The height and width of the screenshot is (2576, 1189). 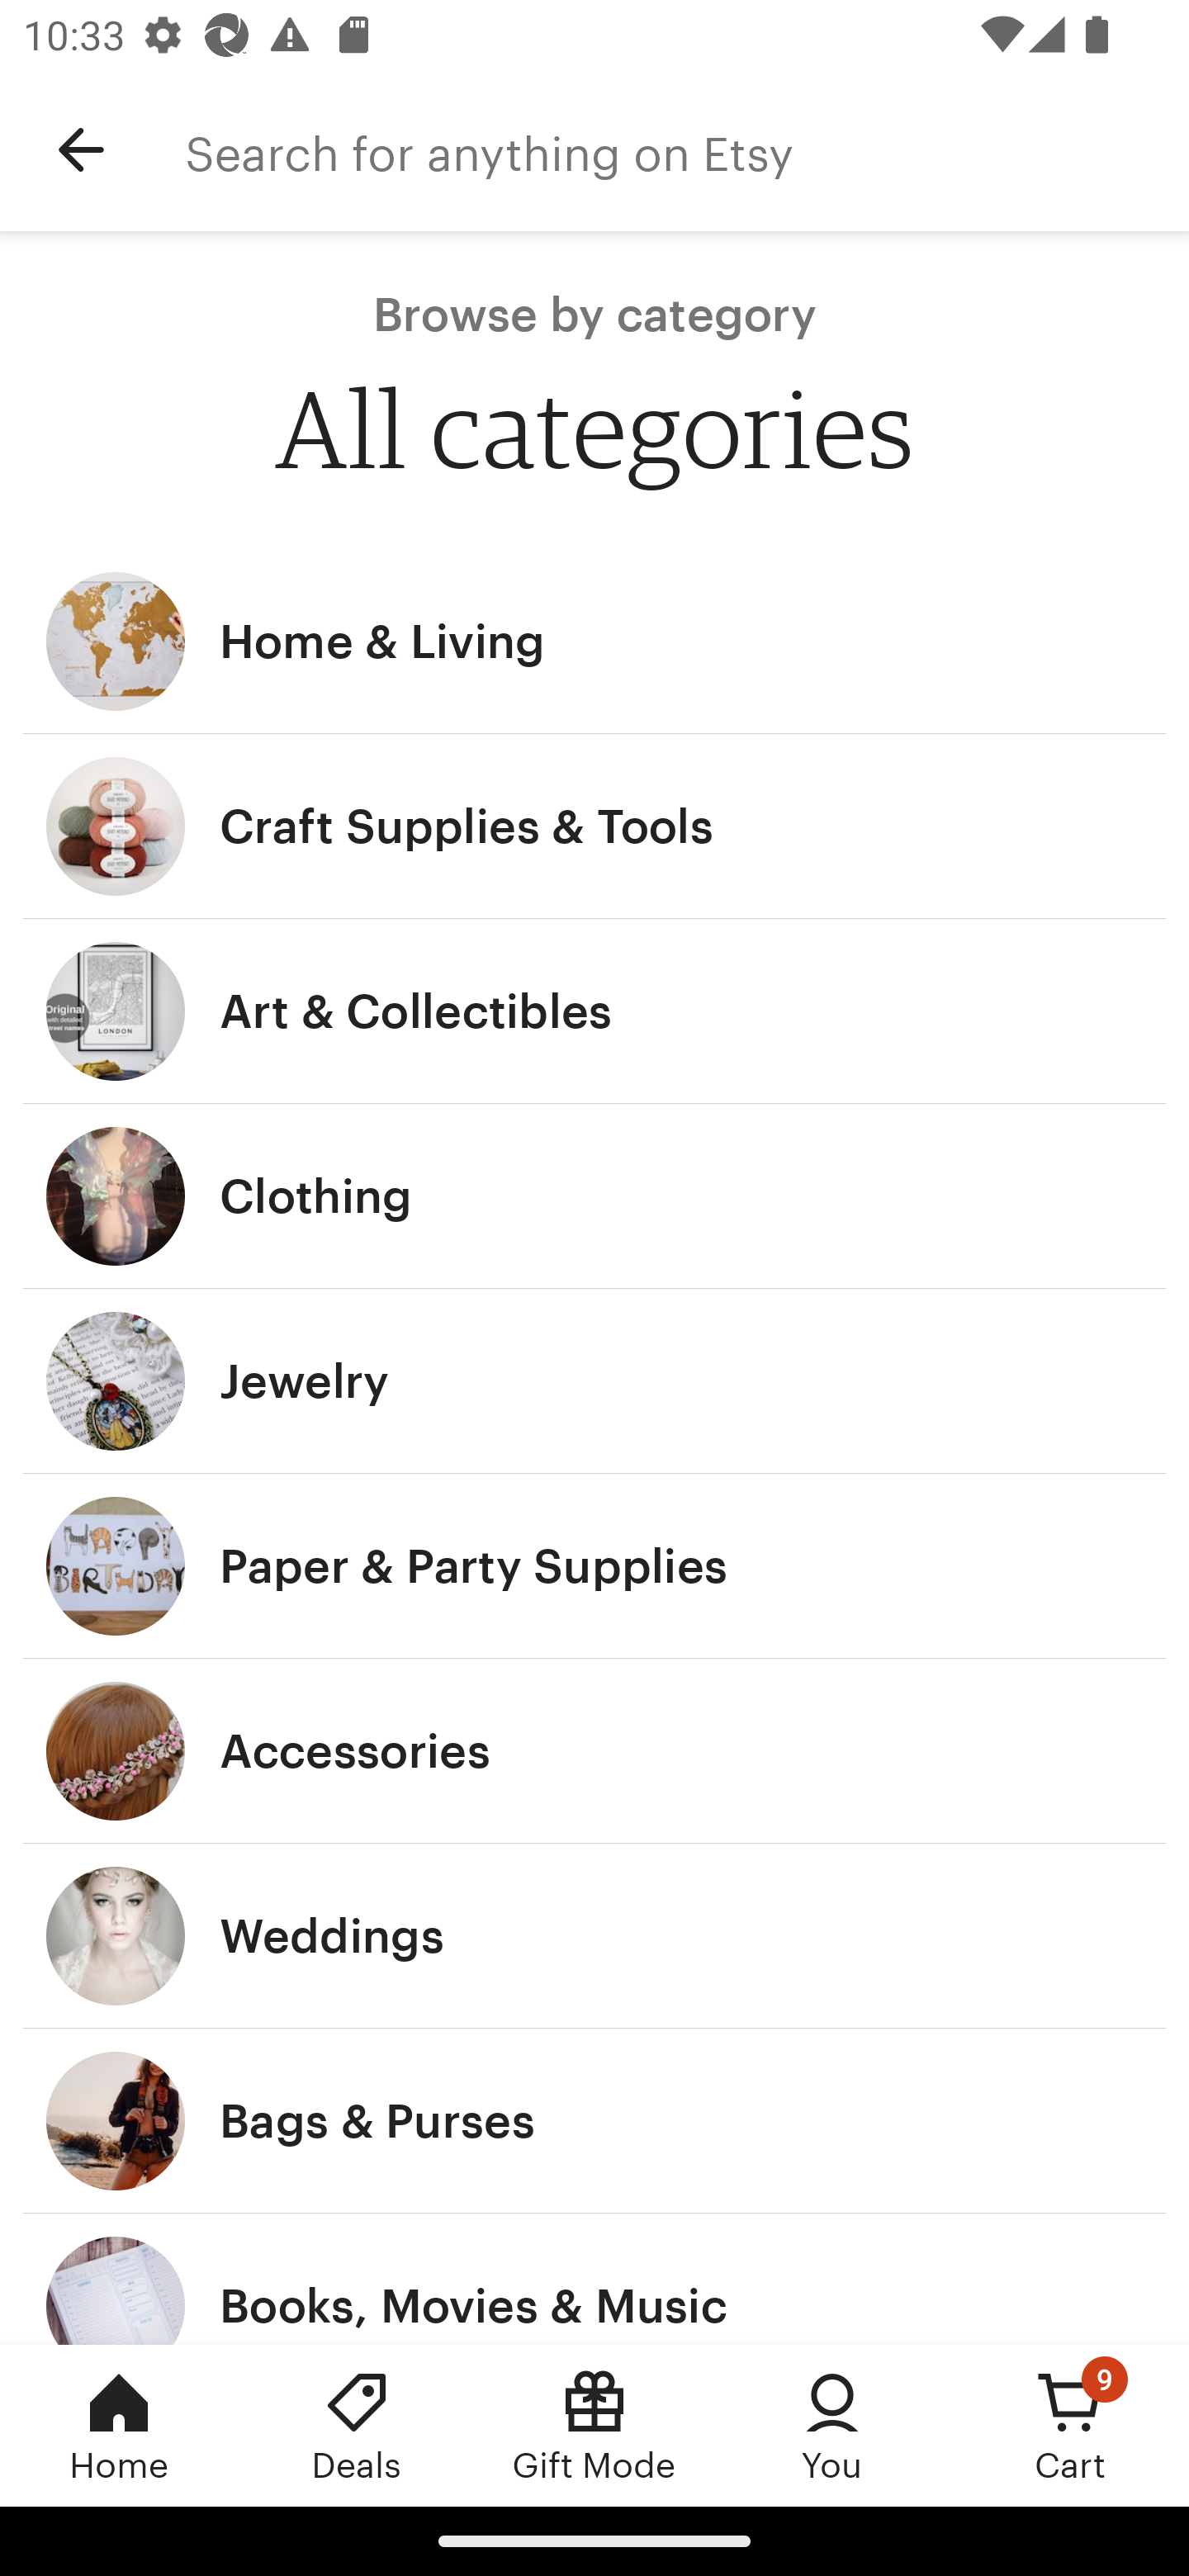 I want to click on Paper & Party Supplies, so click(x=594, y=1565).